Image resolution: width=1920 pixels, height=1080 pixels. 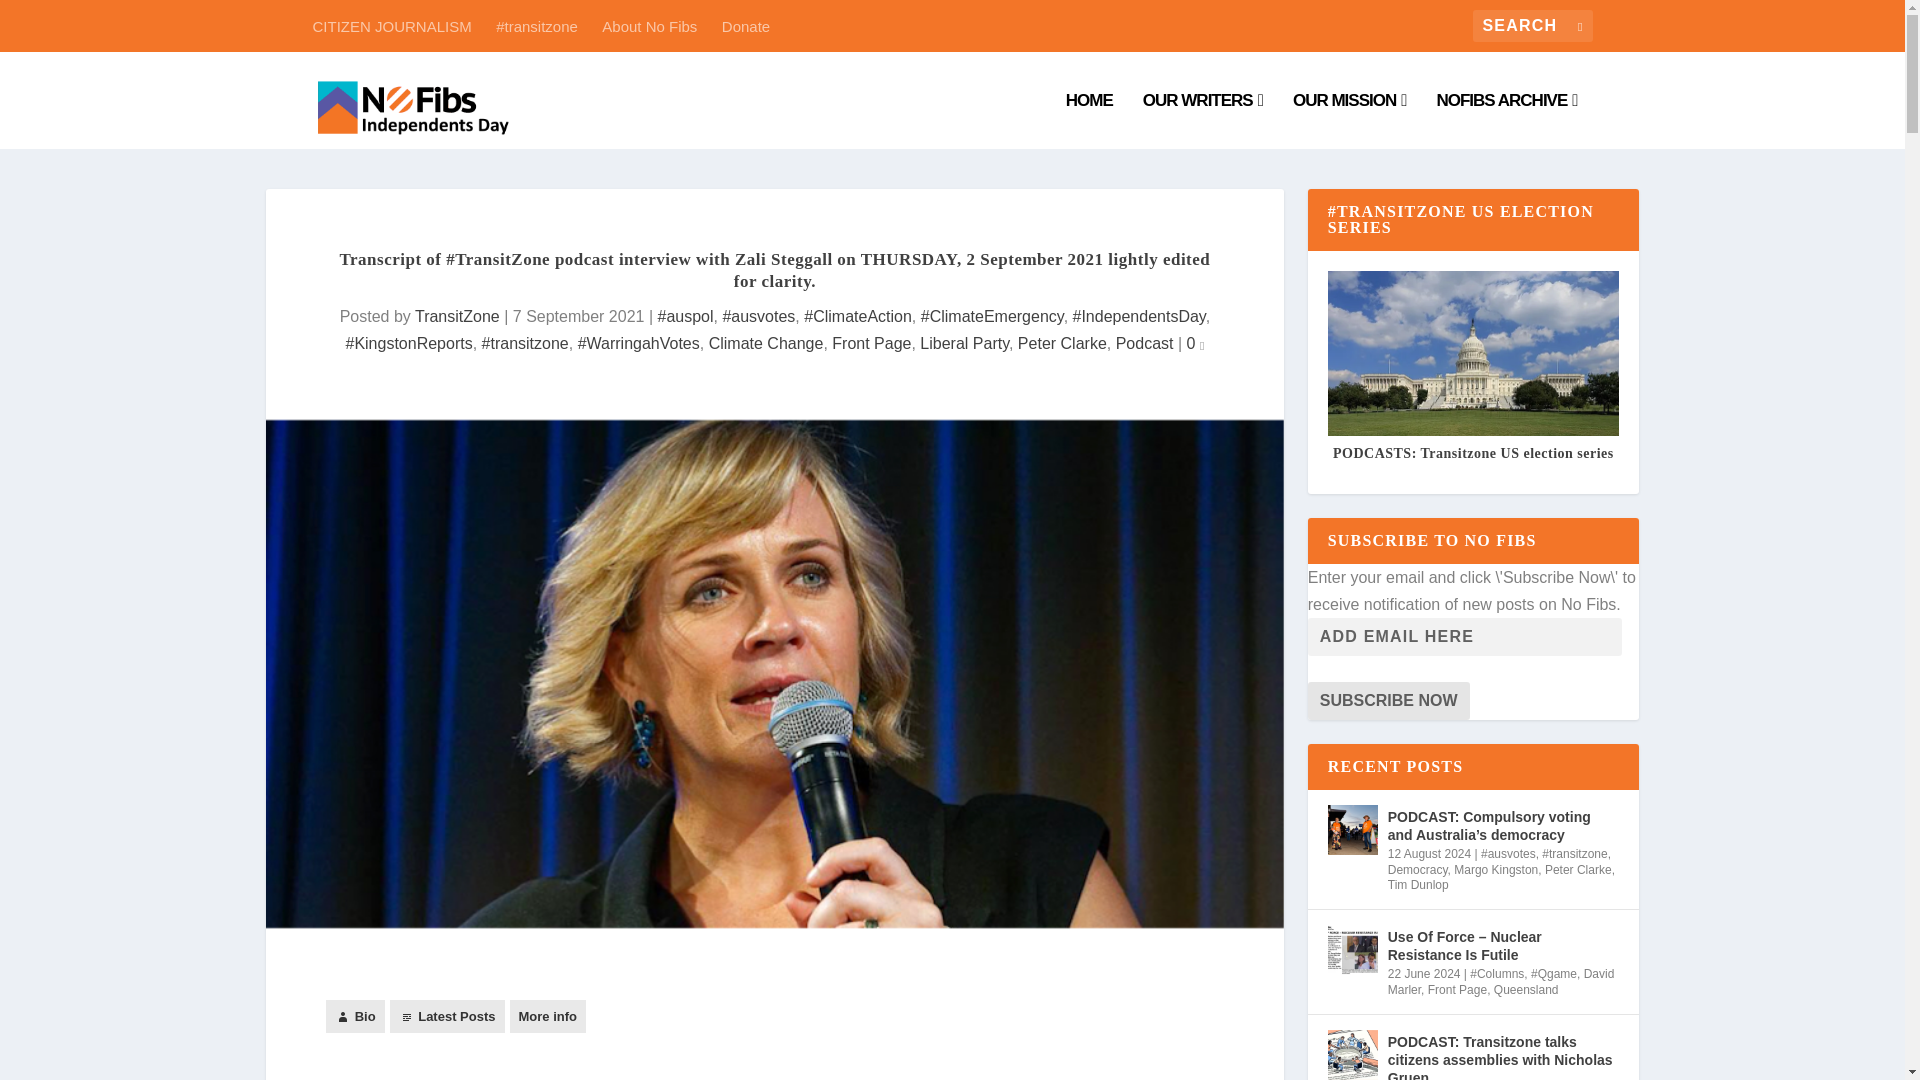 I want to click on Search for:, so click(x=1532, y=26).